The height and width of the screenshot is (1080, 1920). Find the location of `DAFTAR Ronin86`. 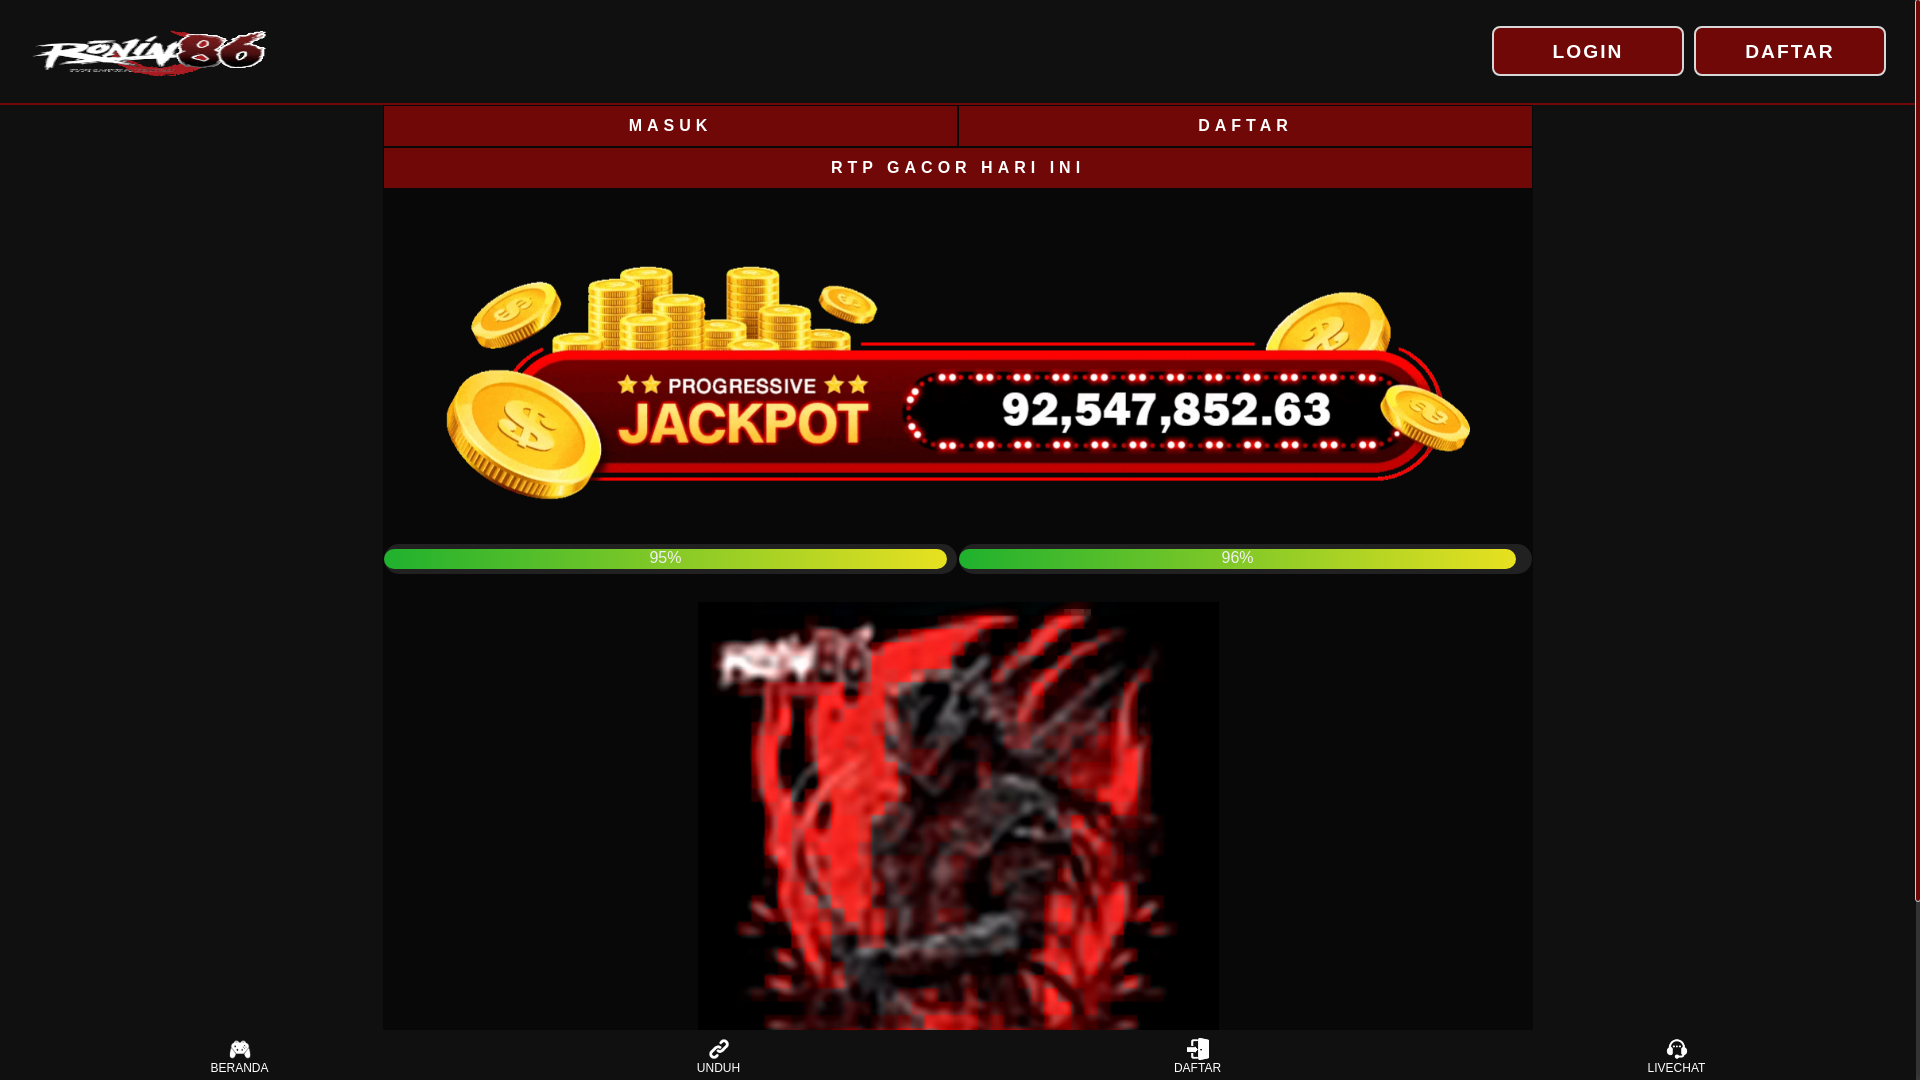

DAFTAR Ronin86 is located at coordinates (1789, 50).